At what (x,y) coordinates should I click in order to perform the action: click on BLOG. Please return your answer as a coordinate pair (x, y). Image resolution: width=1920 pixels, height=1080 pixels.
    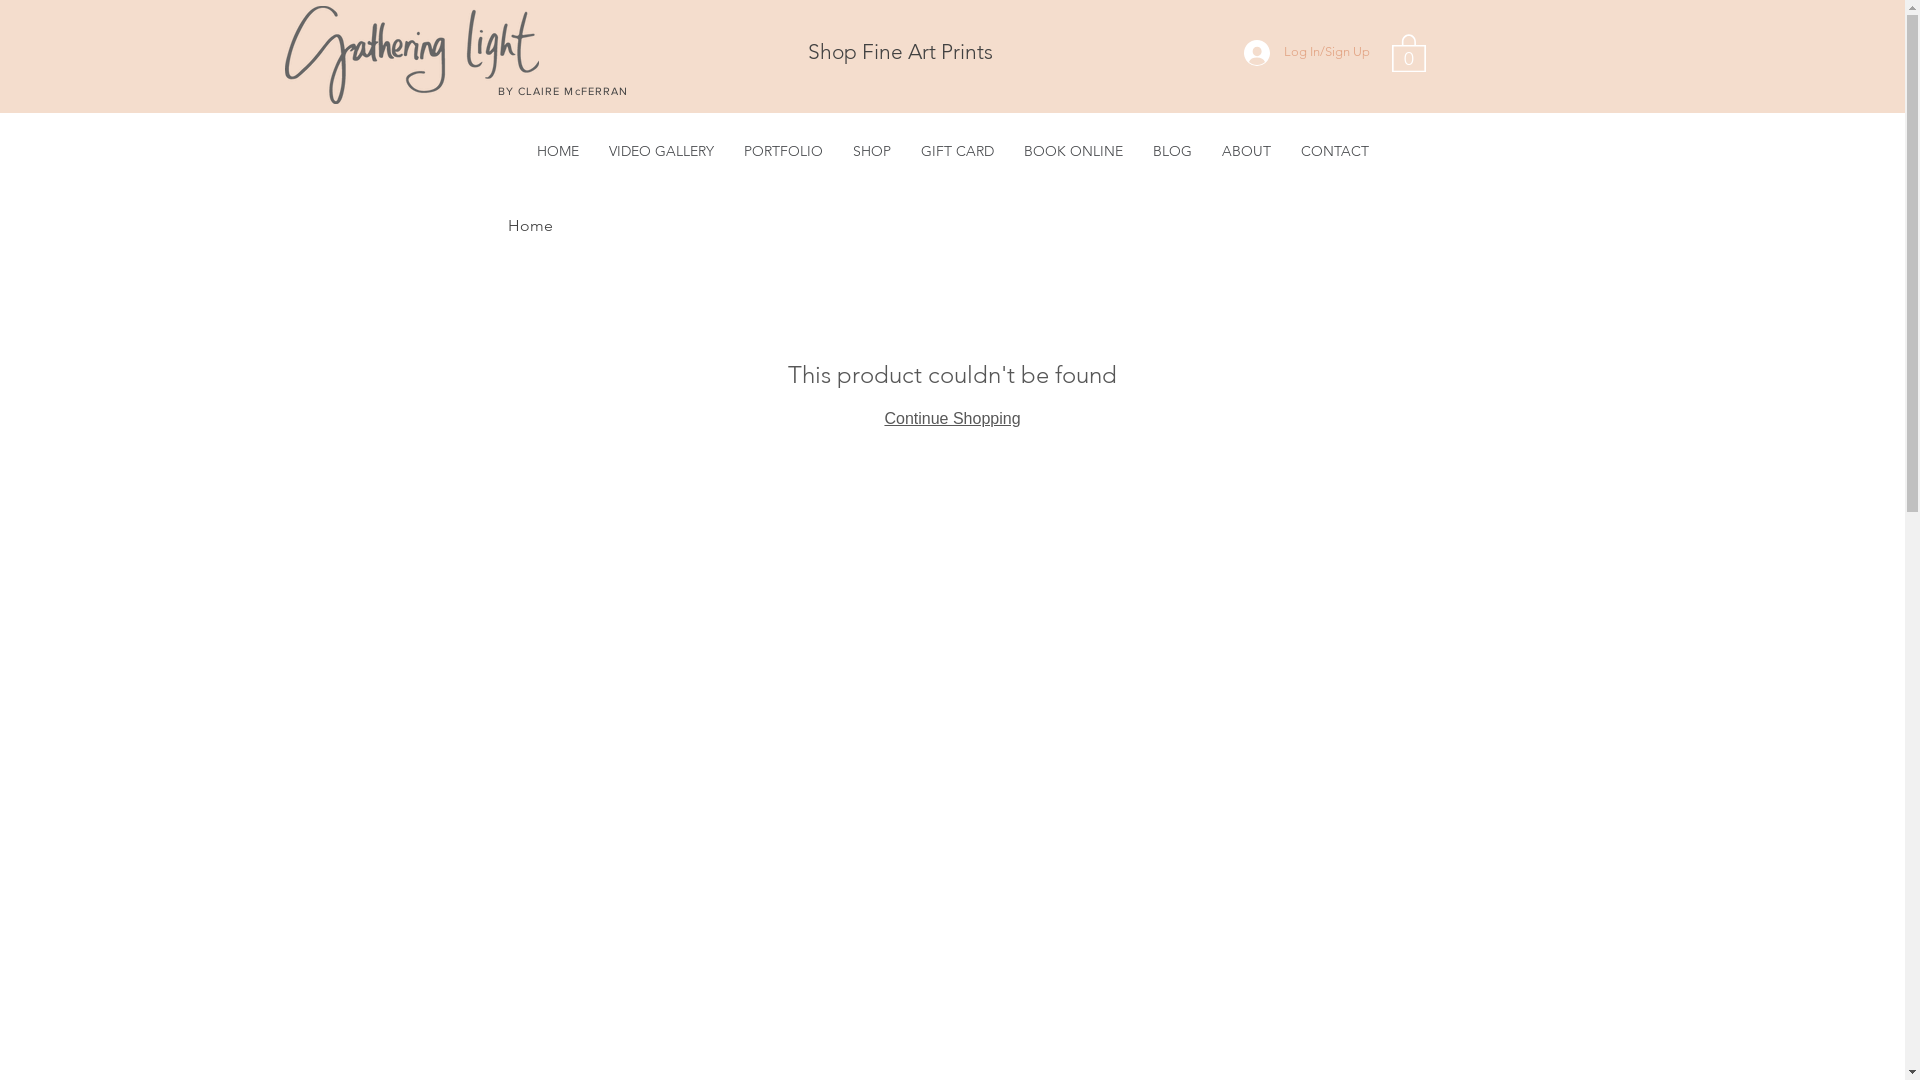
    Looking at the image, I should click on (1172, 151).